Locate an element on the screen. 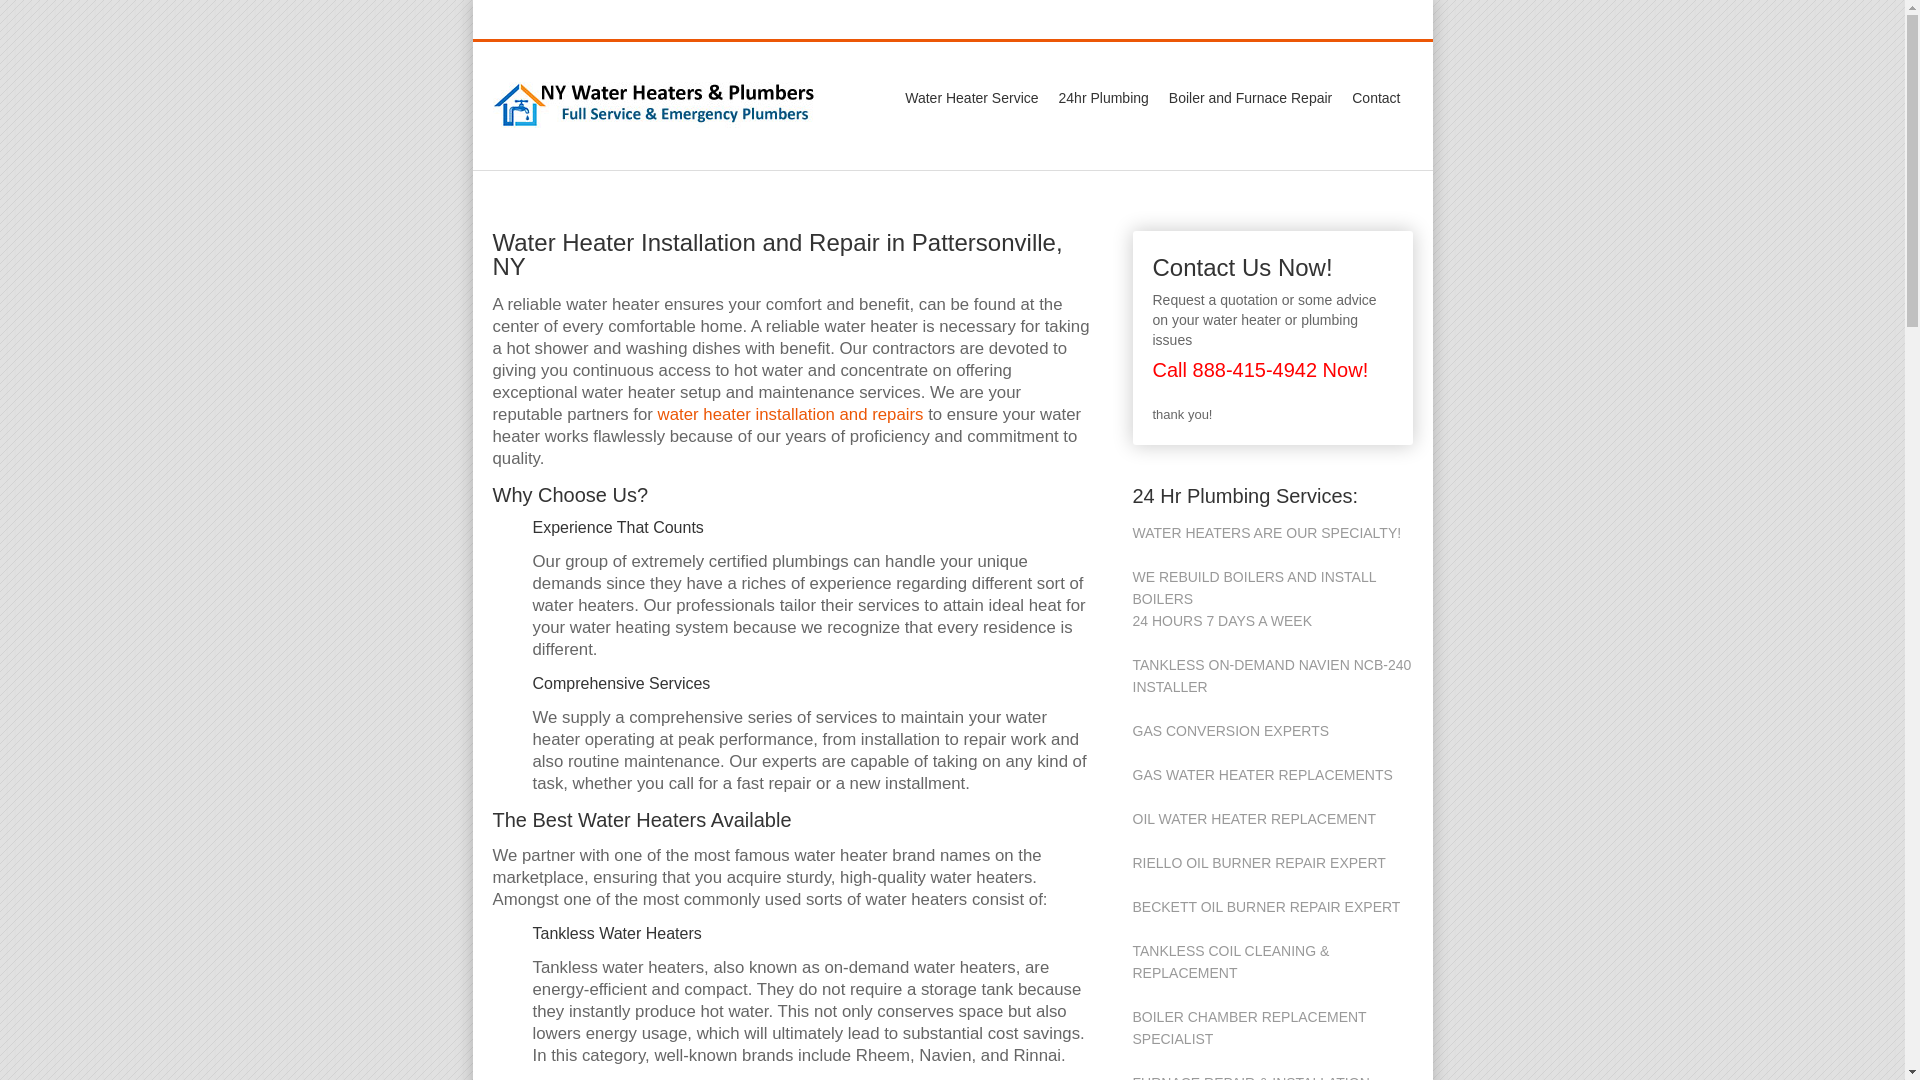 The width and height of the screenshot is (1920, 1080). Boiler and Furnace Repair is located at coordinates (1250, 98).